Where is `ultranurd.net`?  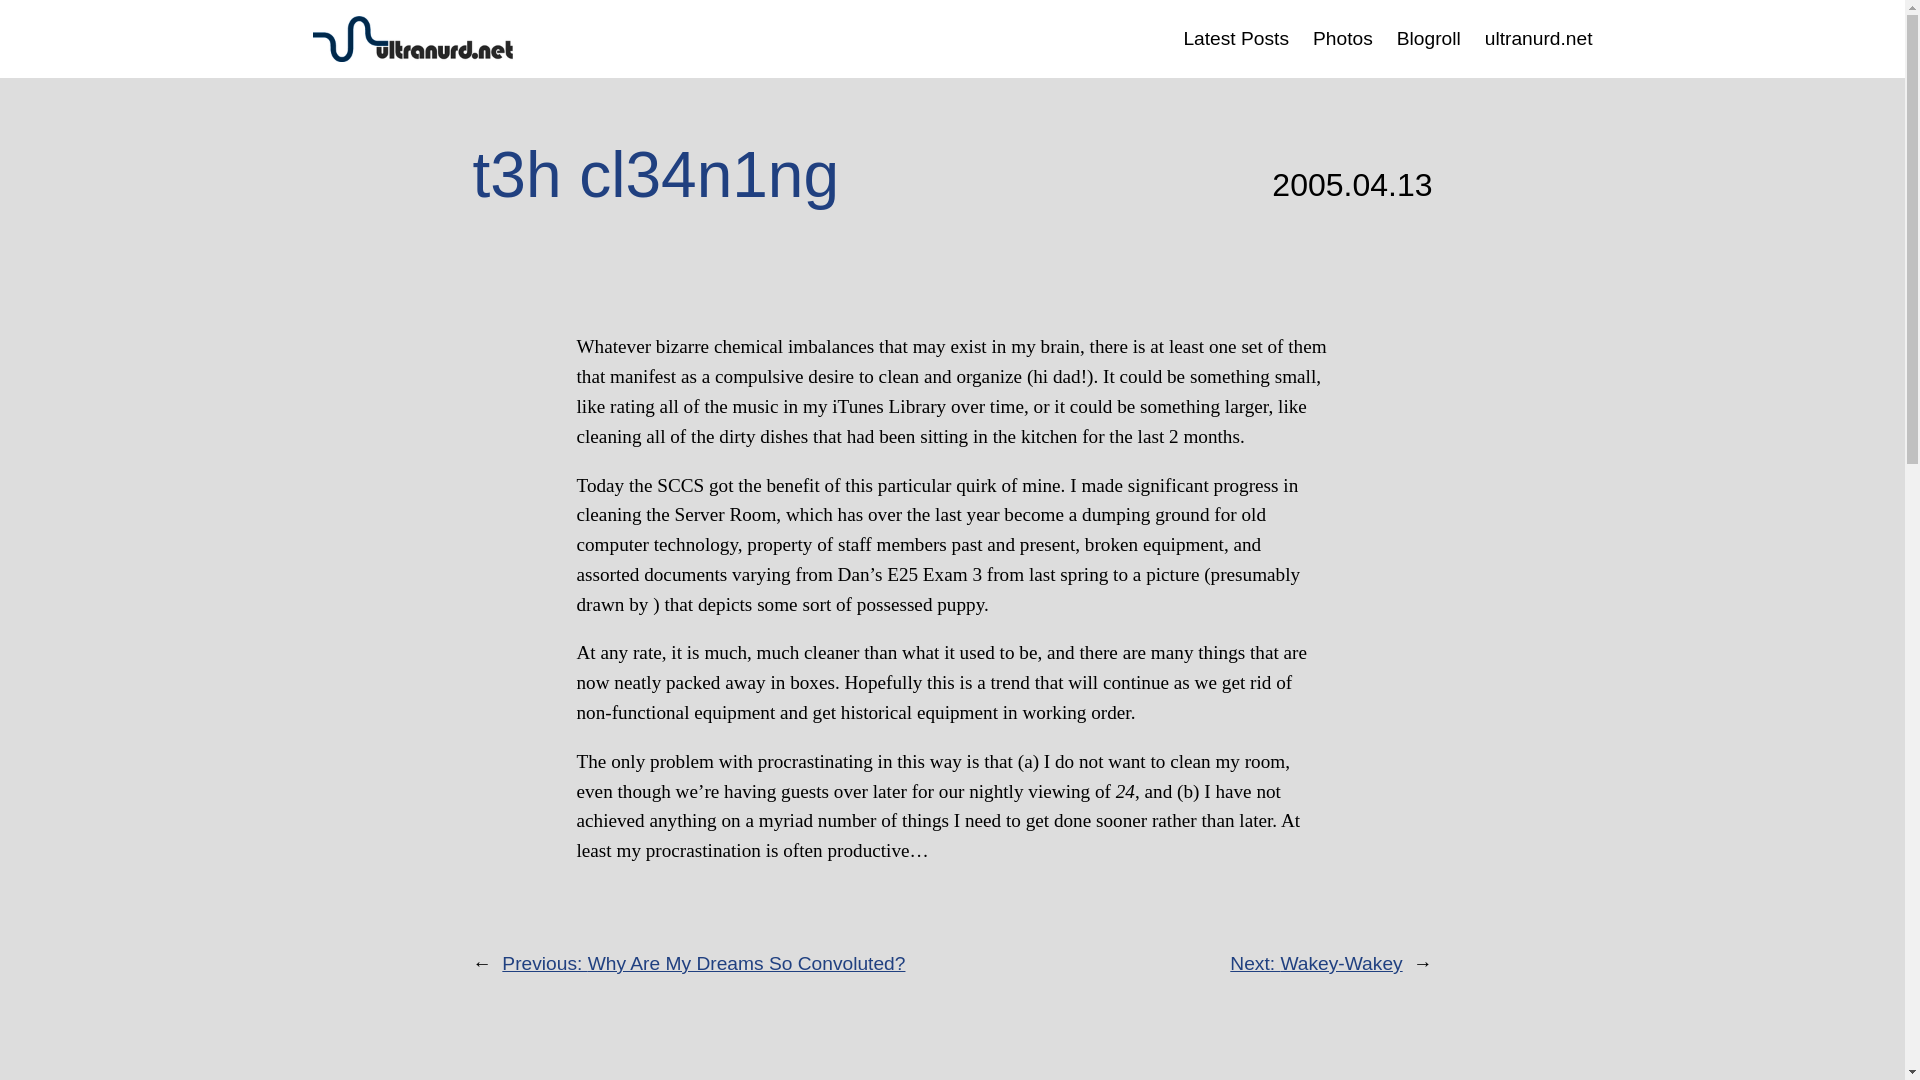
ultranurd.net is located at coordinates (1538, 38).